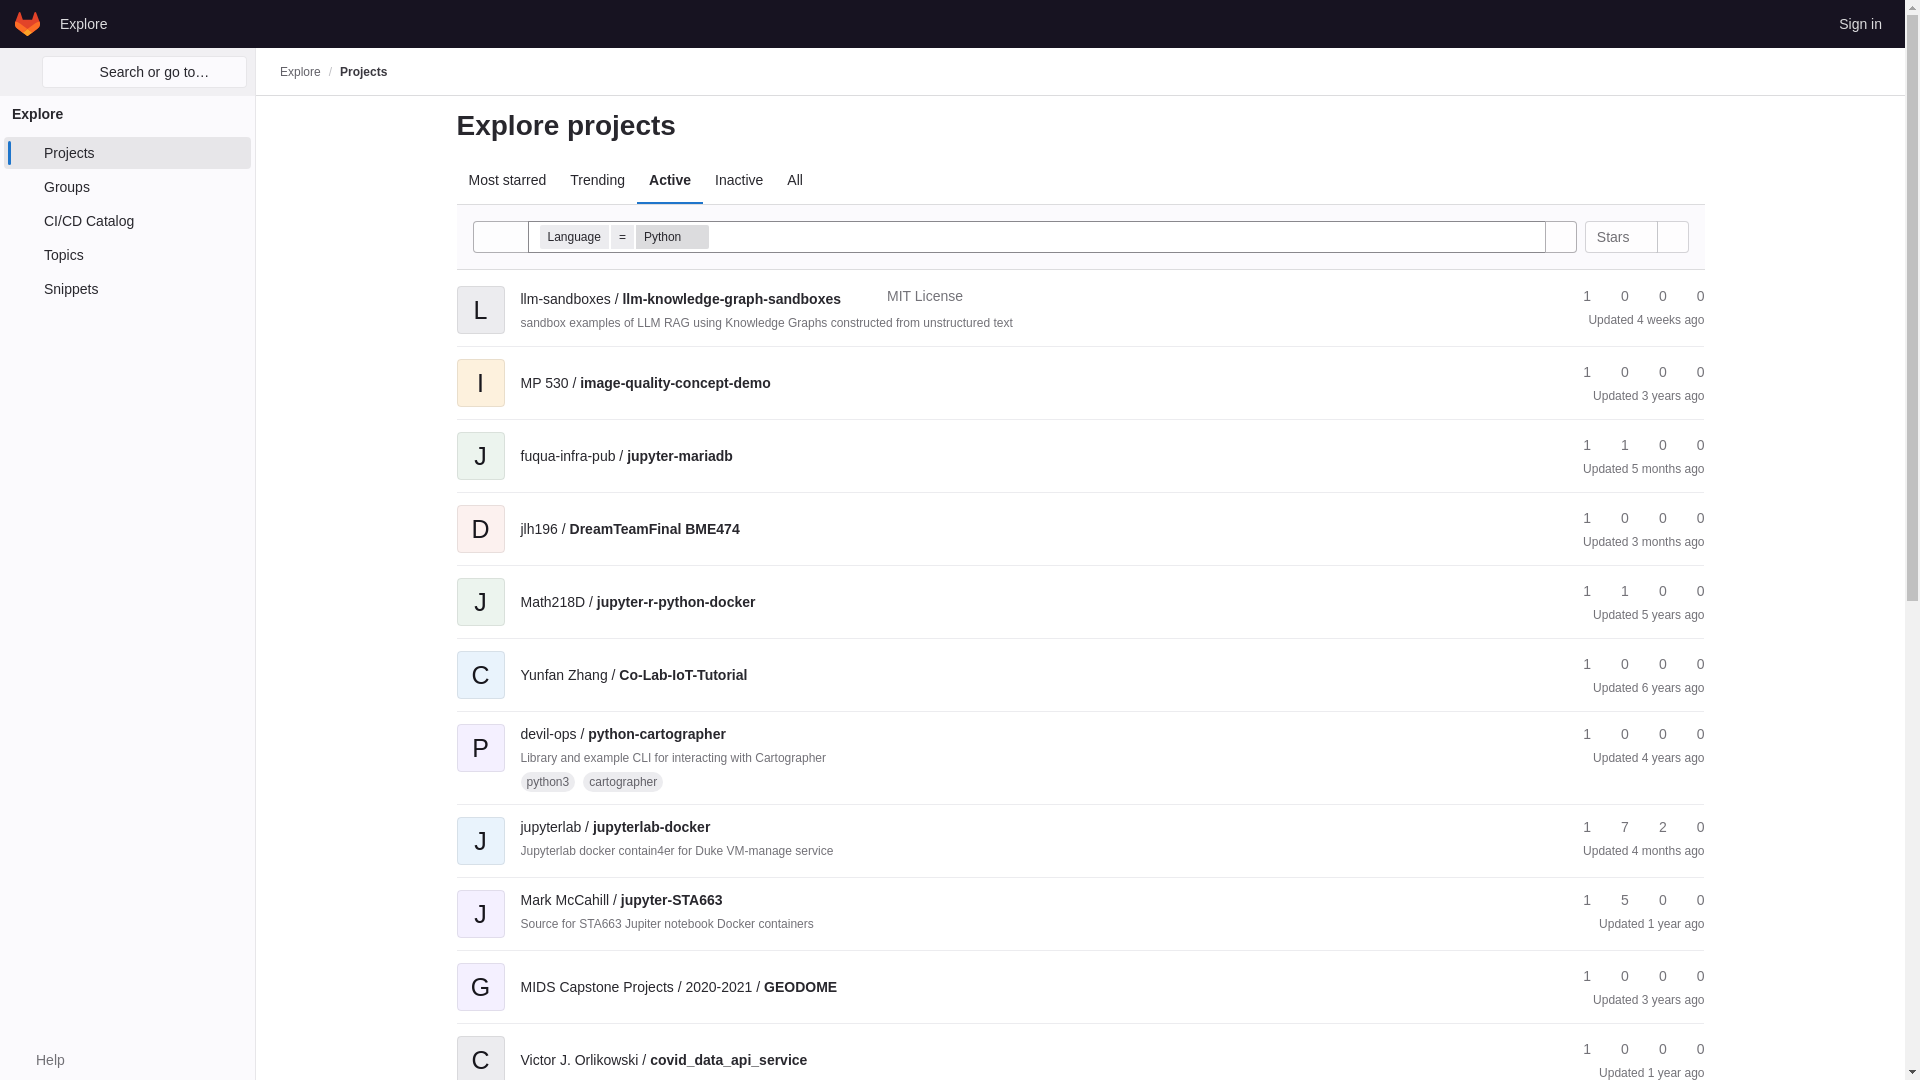 Image resolution: width=1920 pixels, height=1080 pixels. I want to click on L, so click(480, 296).